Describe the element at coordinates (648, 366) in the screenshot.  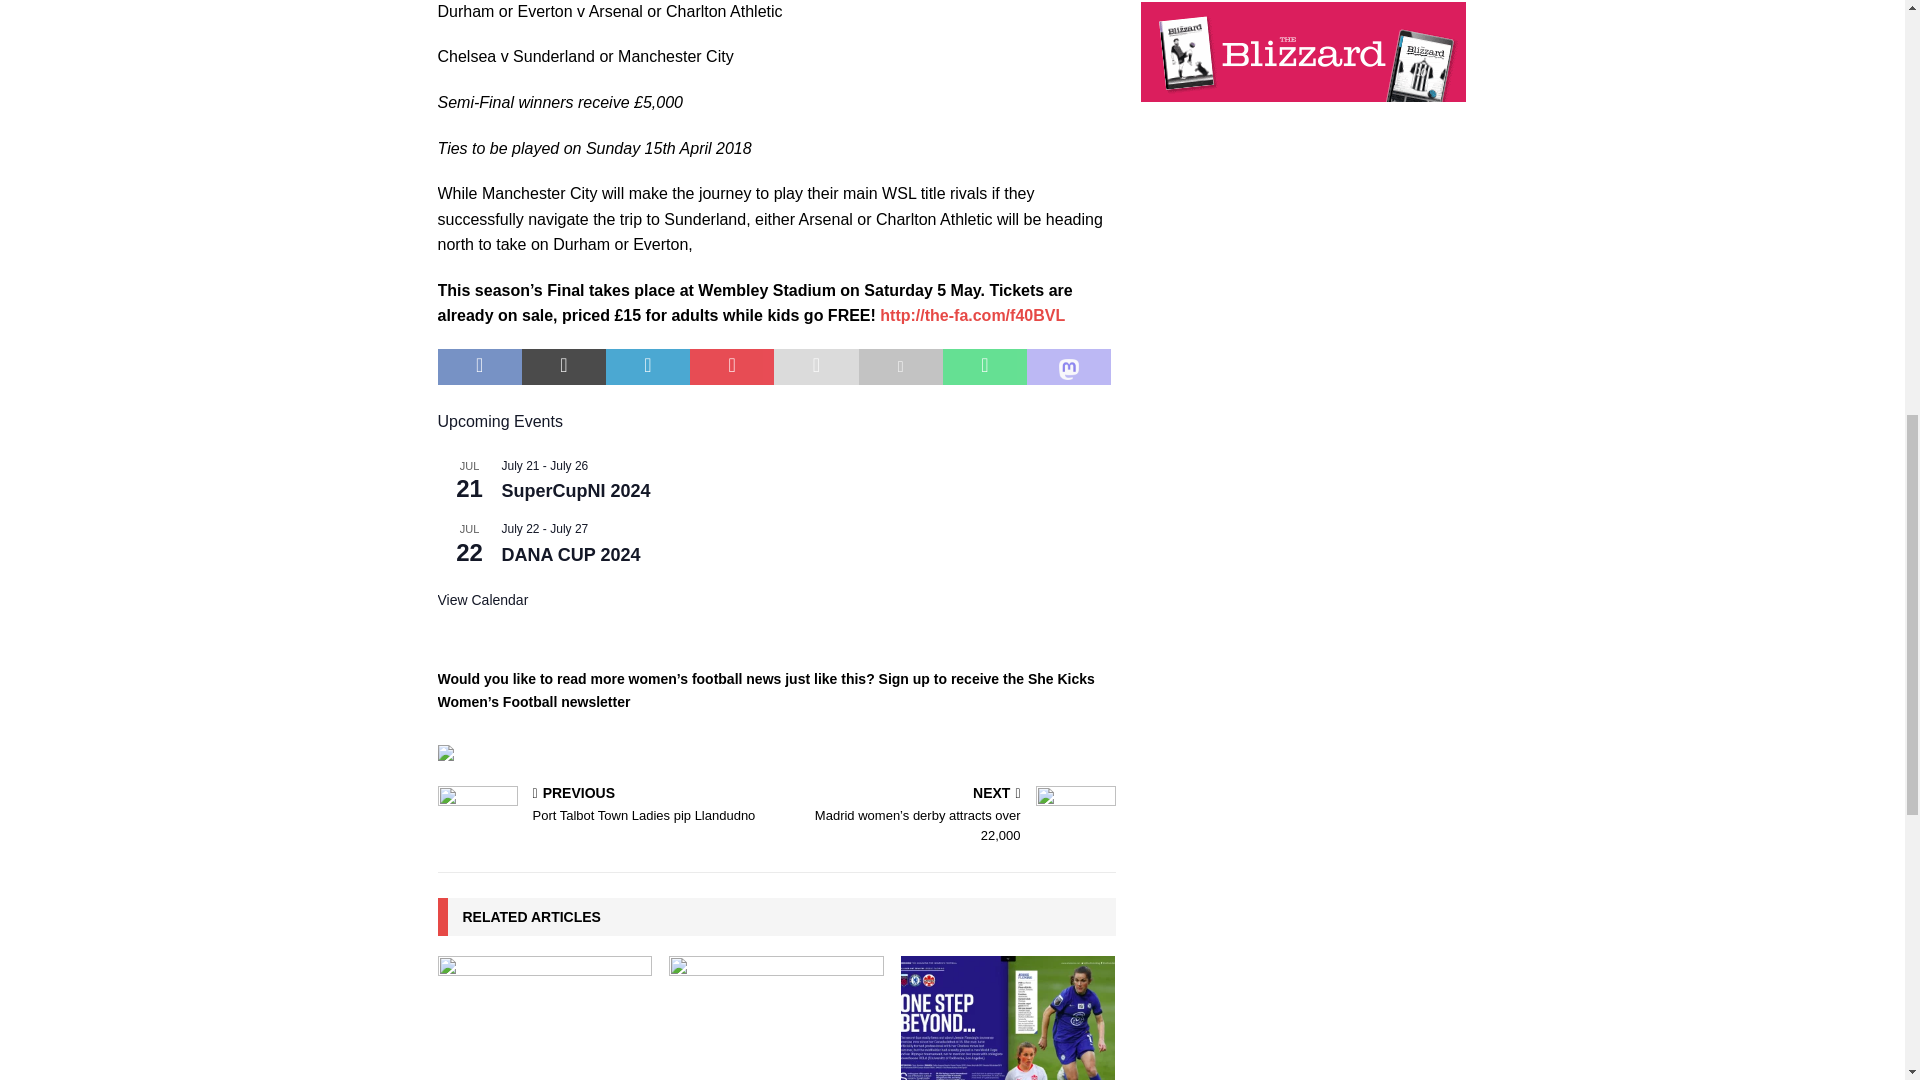
I see `Share on LinkedIn` at that location.